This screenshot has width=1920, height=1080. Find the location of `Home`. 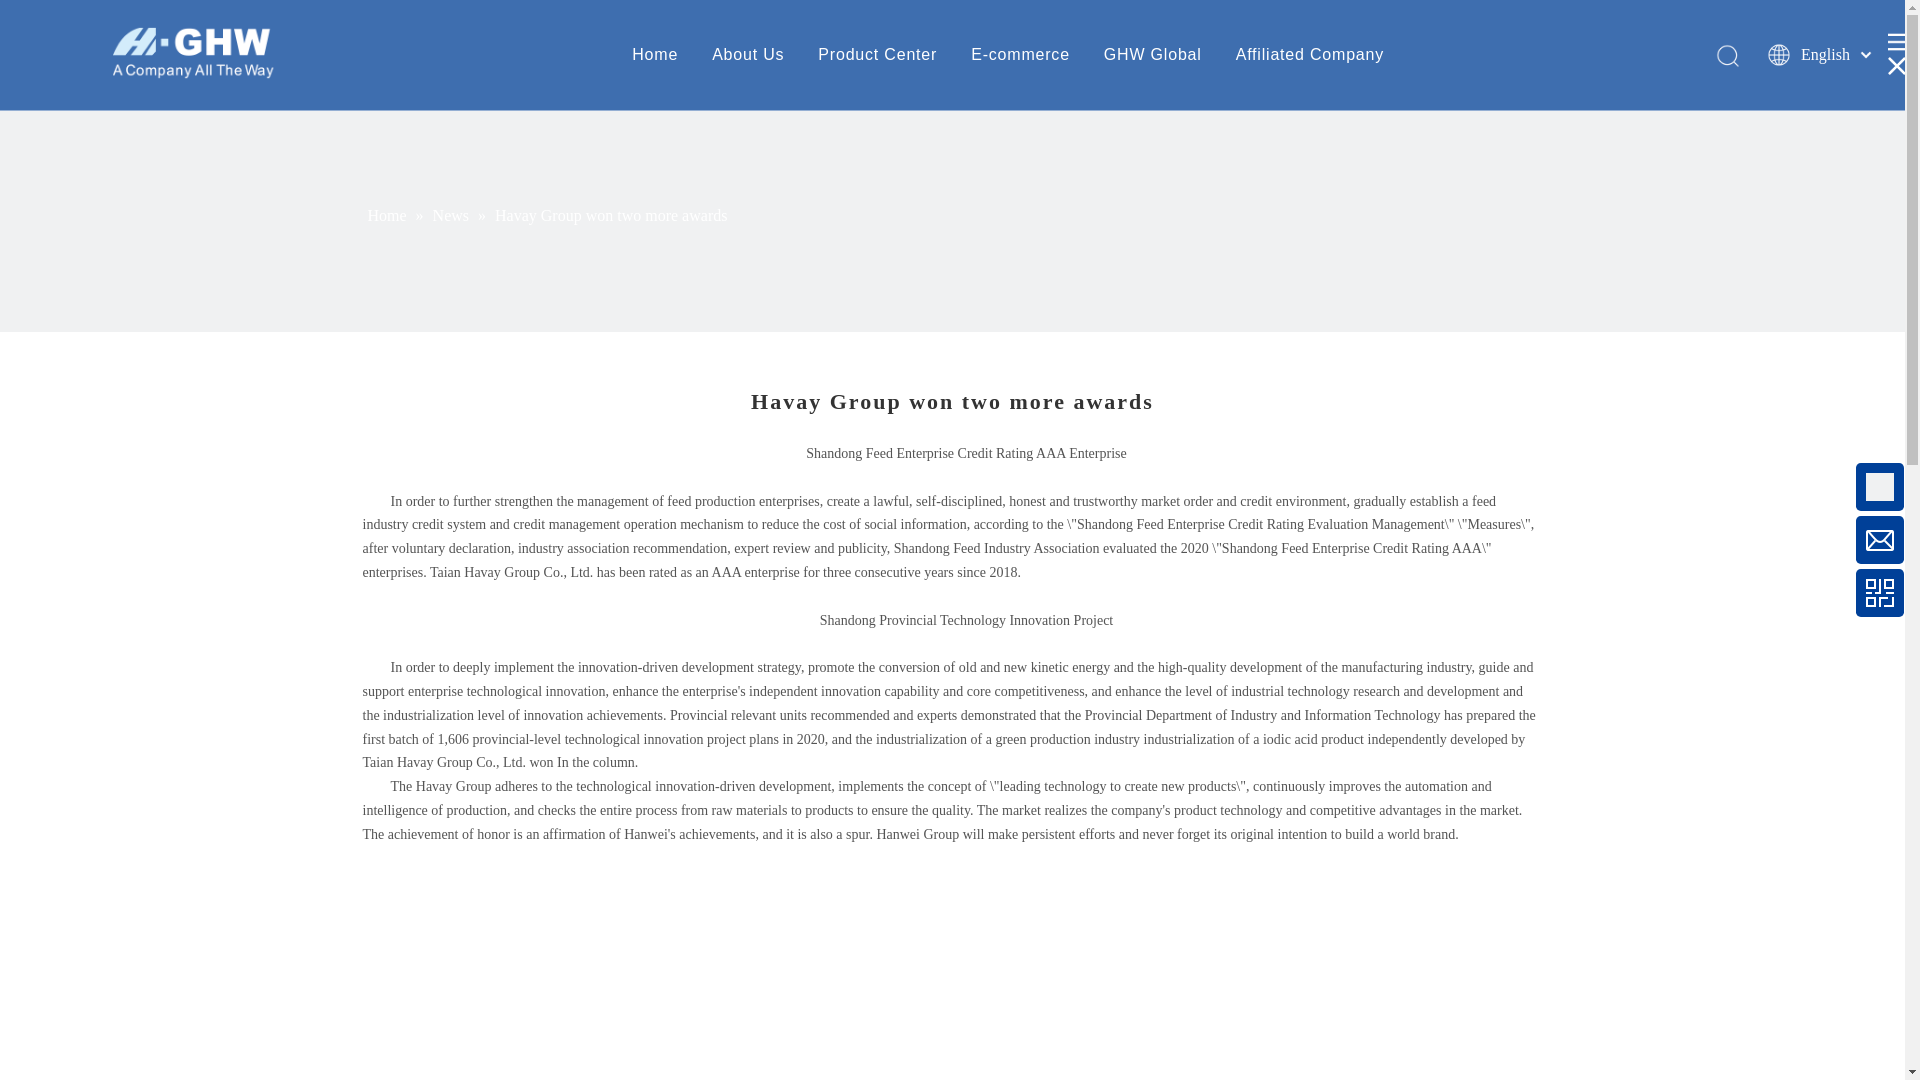

Home is located at coordinates (389, 215).